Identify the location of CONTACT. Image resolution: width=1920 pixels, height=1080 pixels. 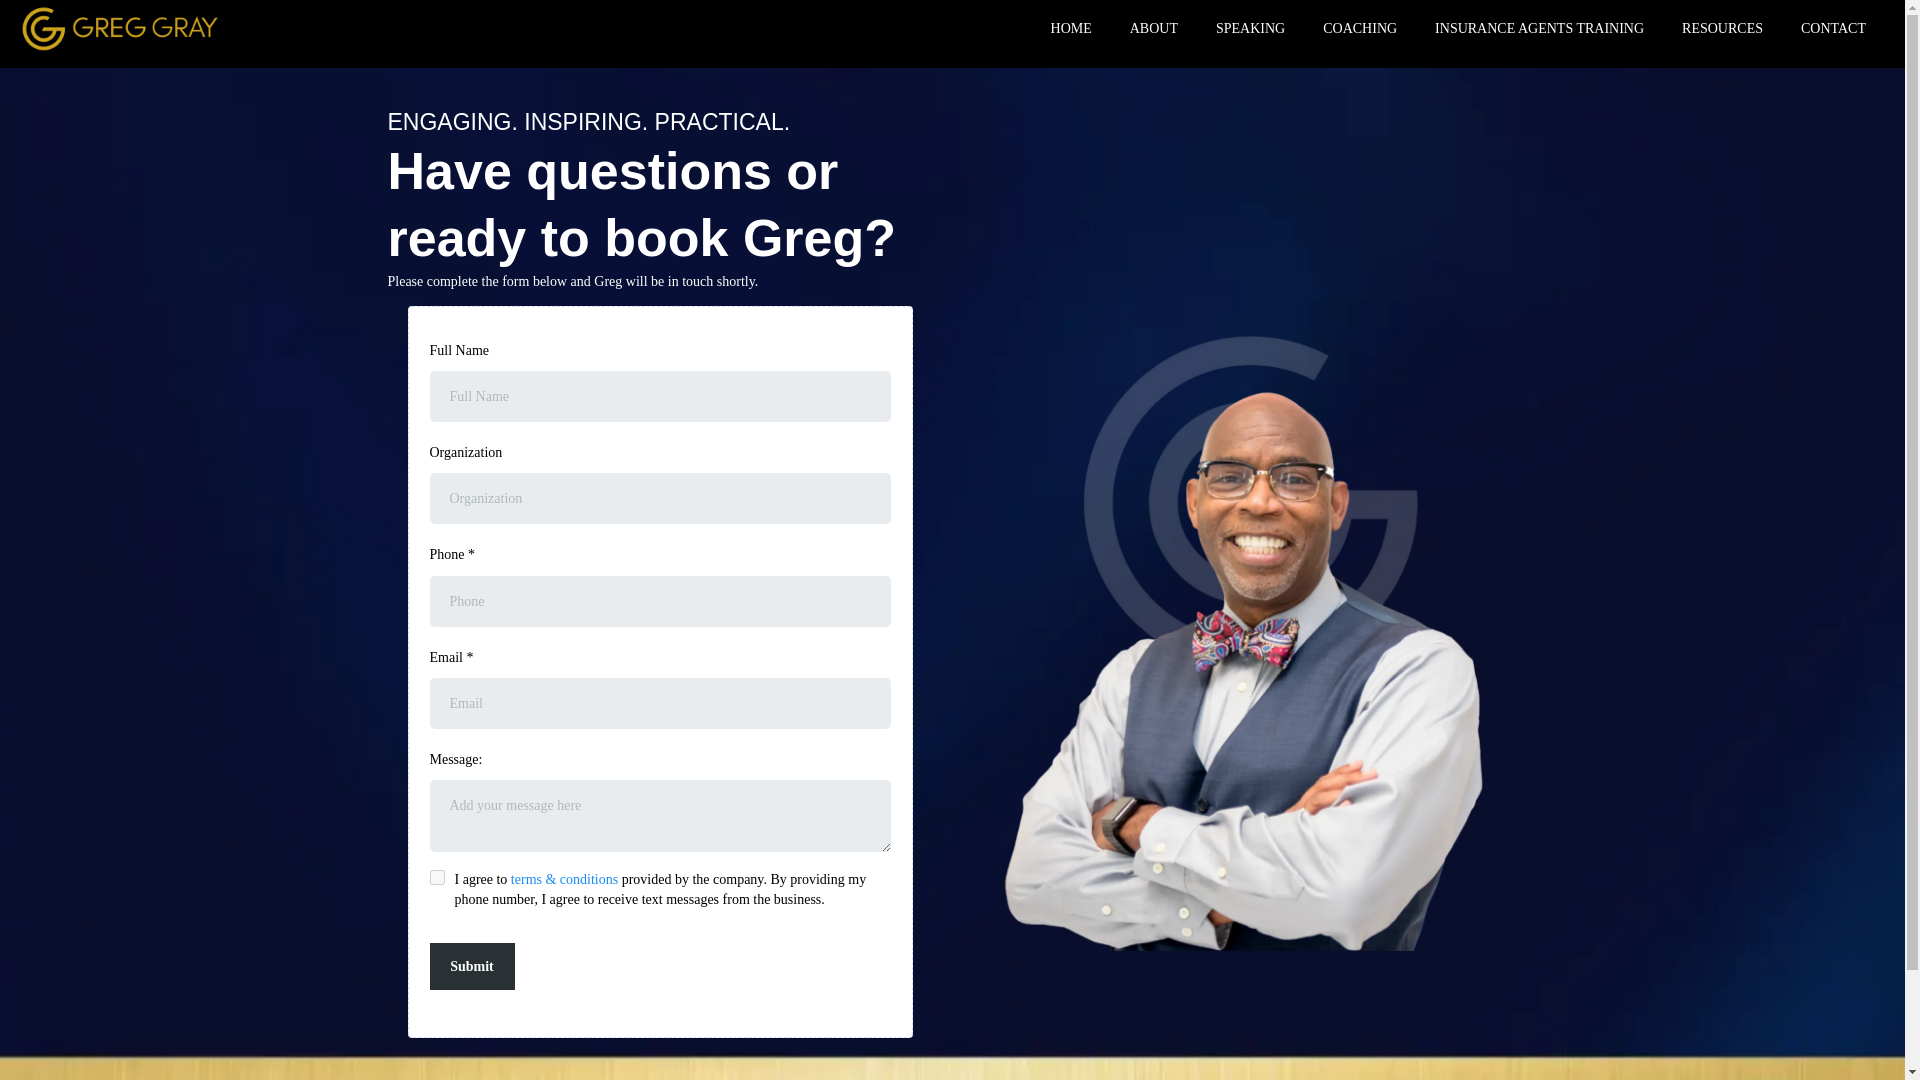
(1833, 30).